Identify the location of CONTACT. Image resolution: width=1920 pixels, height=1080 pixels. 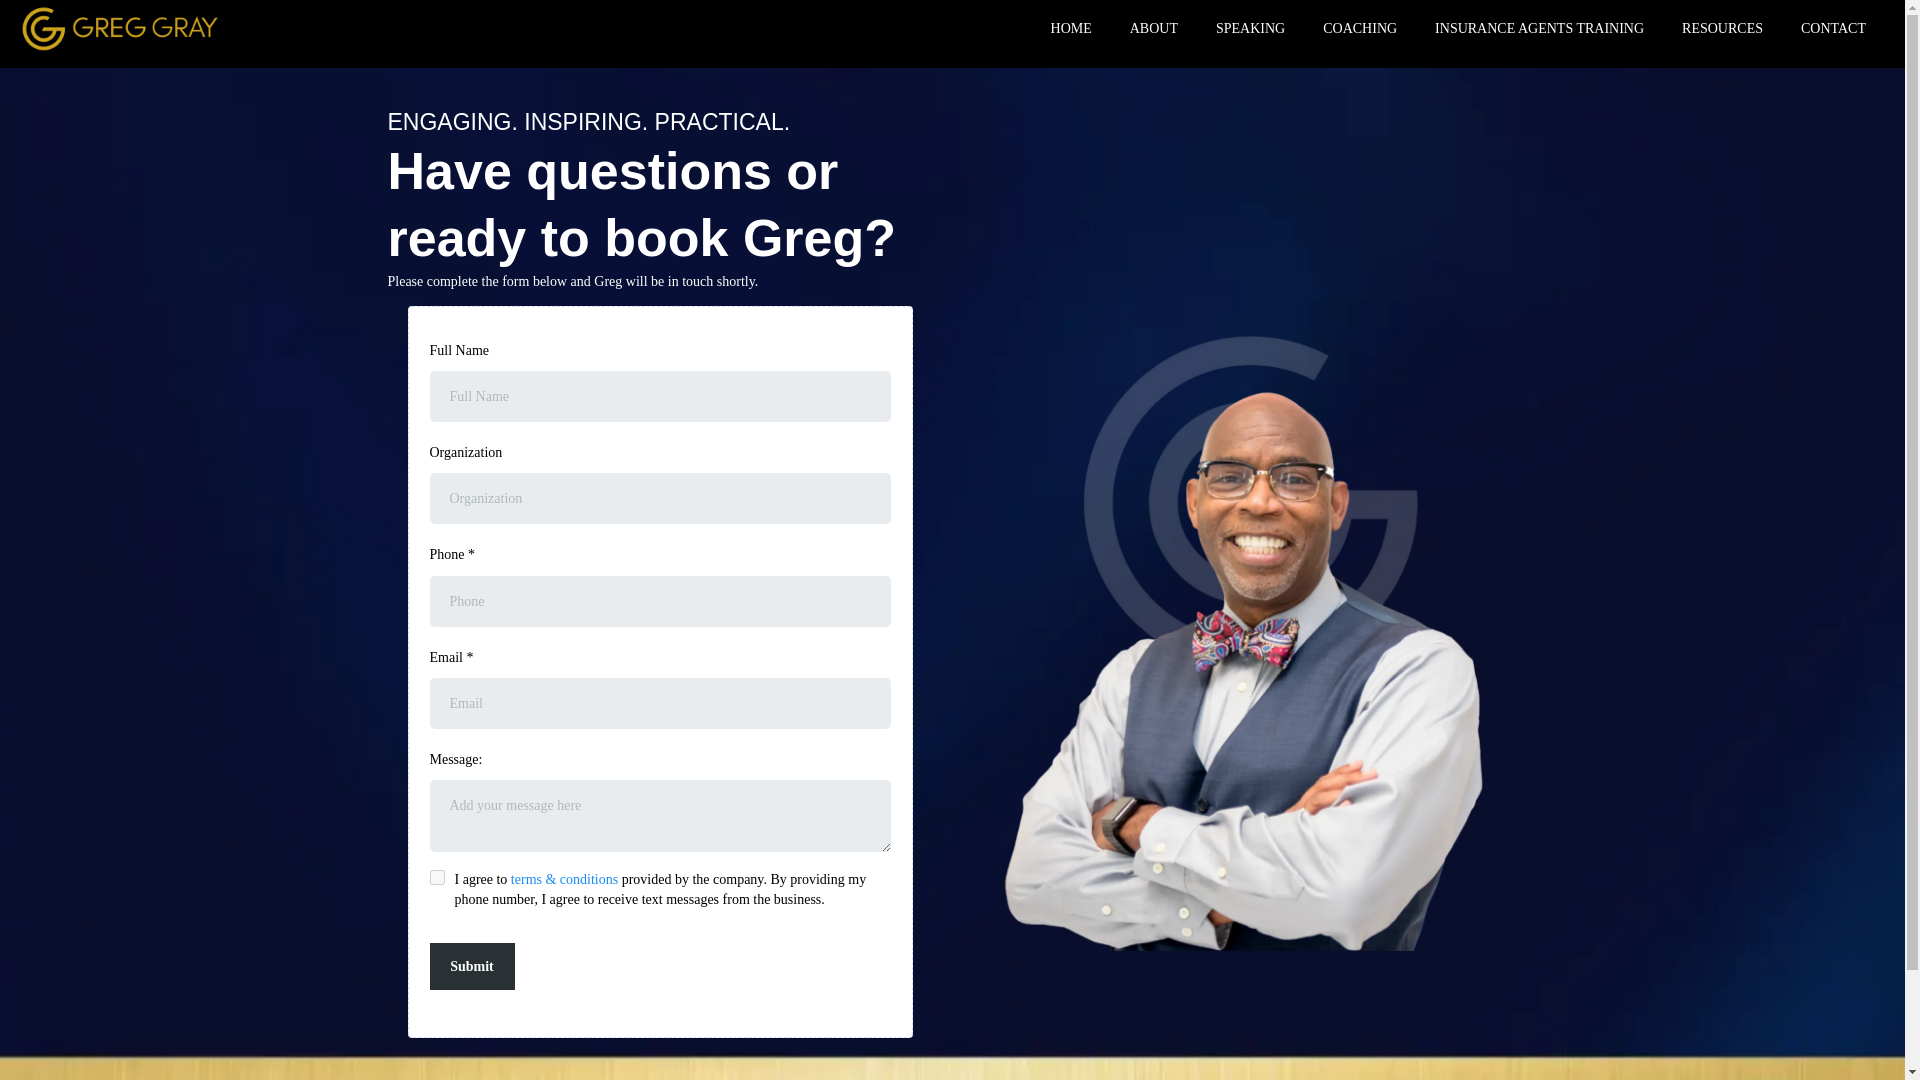
(1833, 30).